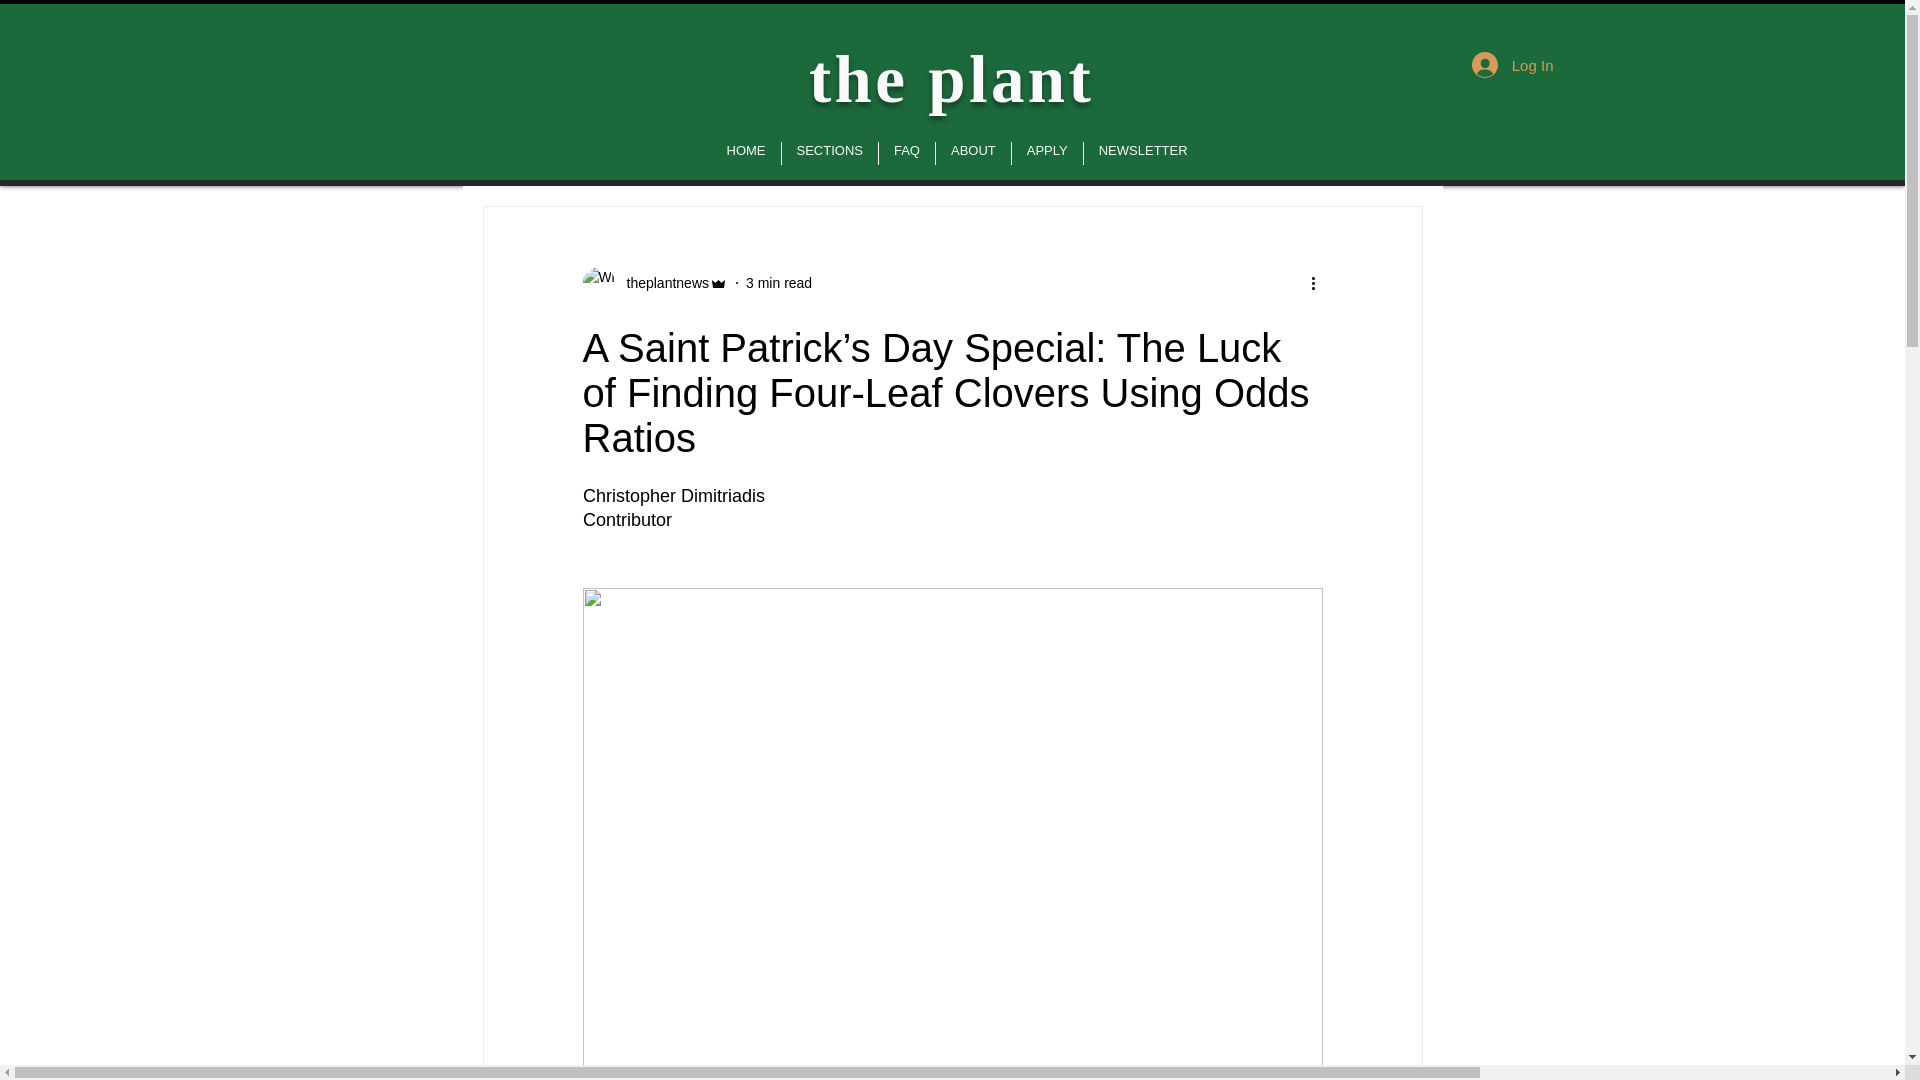 The image size is (1920, 1080). I want to click on APPLY, so click(1046, 154).